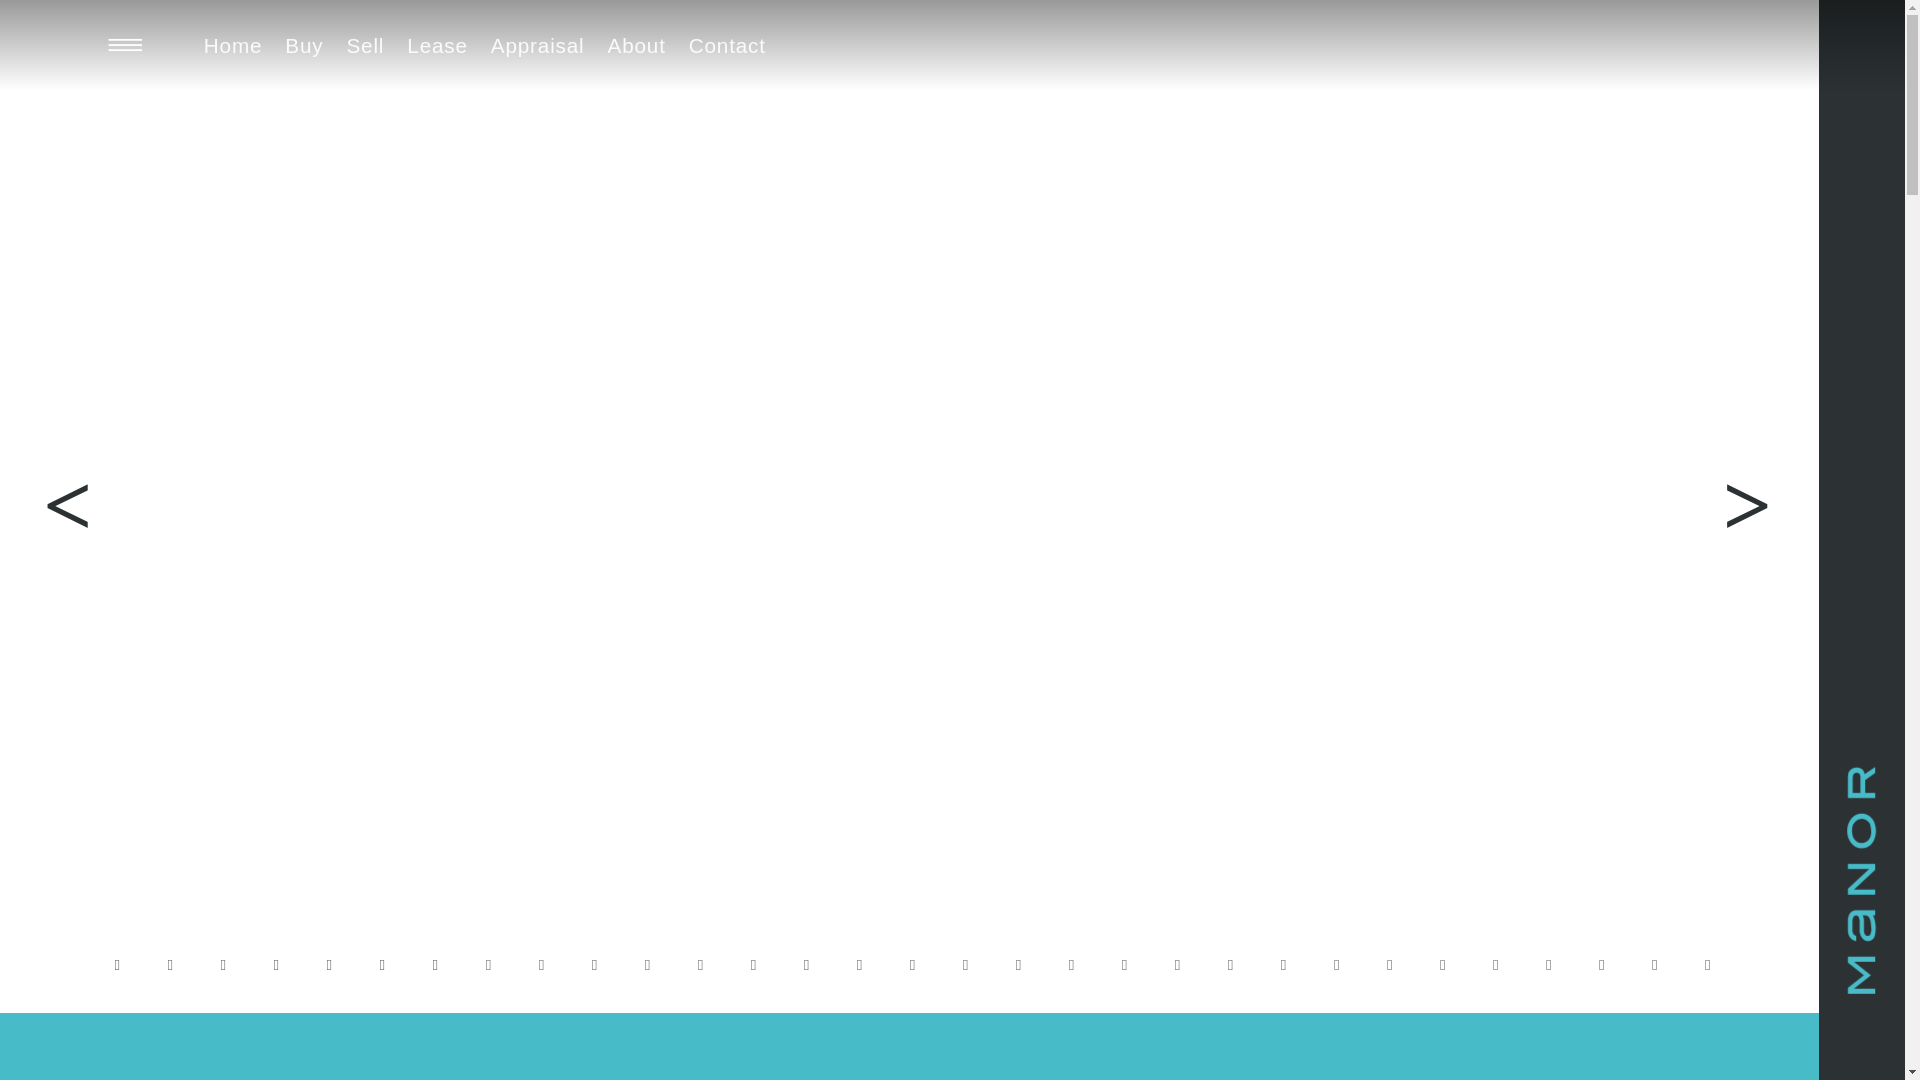 The height and width of the screenshot is (1080, 1920). Describe the element at coordinates (952, 593) in the screenshot. I see `Send Message` at that location.